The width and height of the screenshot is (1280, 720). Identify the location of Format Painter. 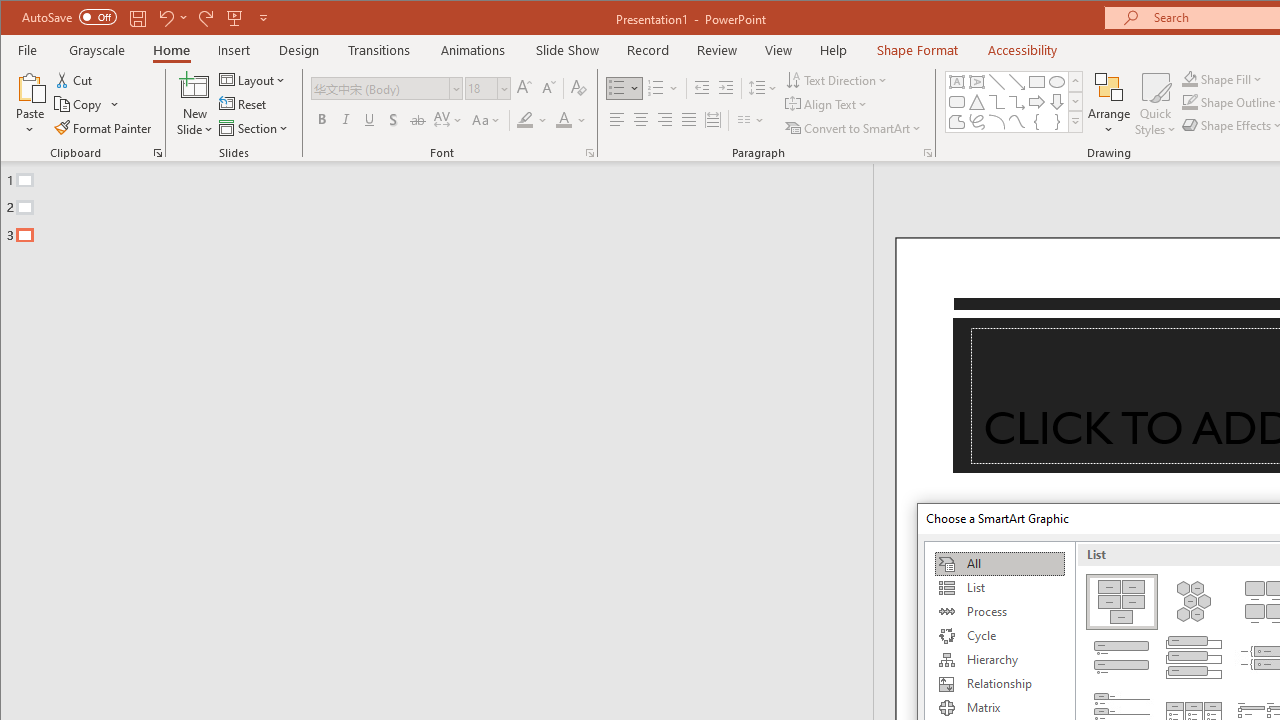
(104, 128).